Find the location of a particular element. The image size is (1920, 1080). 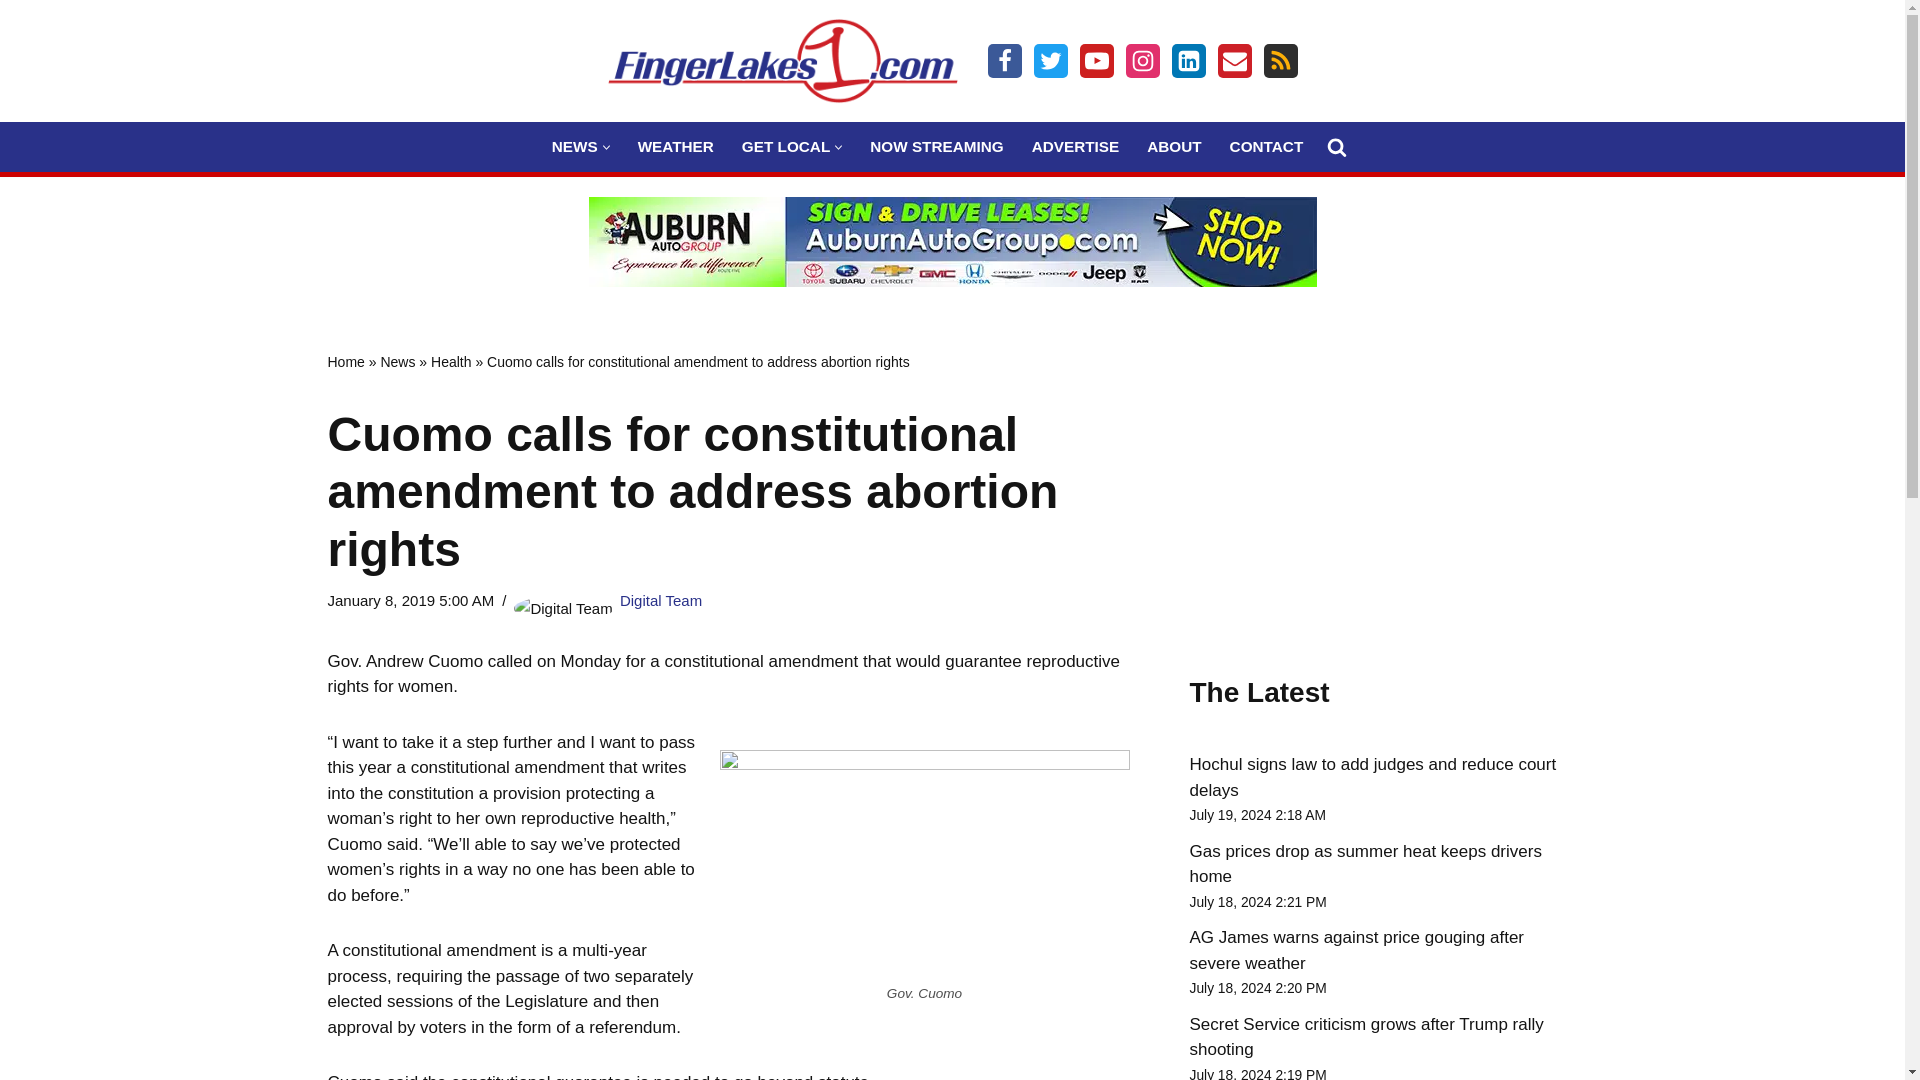

LinkIn is located at coordinates (1188, 60).